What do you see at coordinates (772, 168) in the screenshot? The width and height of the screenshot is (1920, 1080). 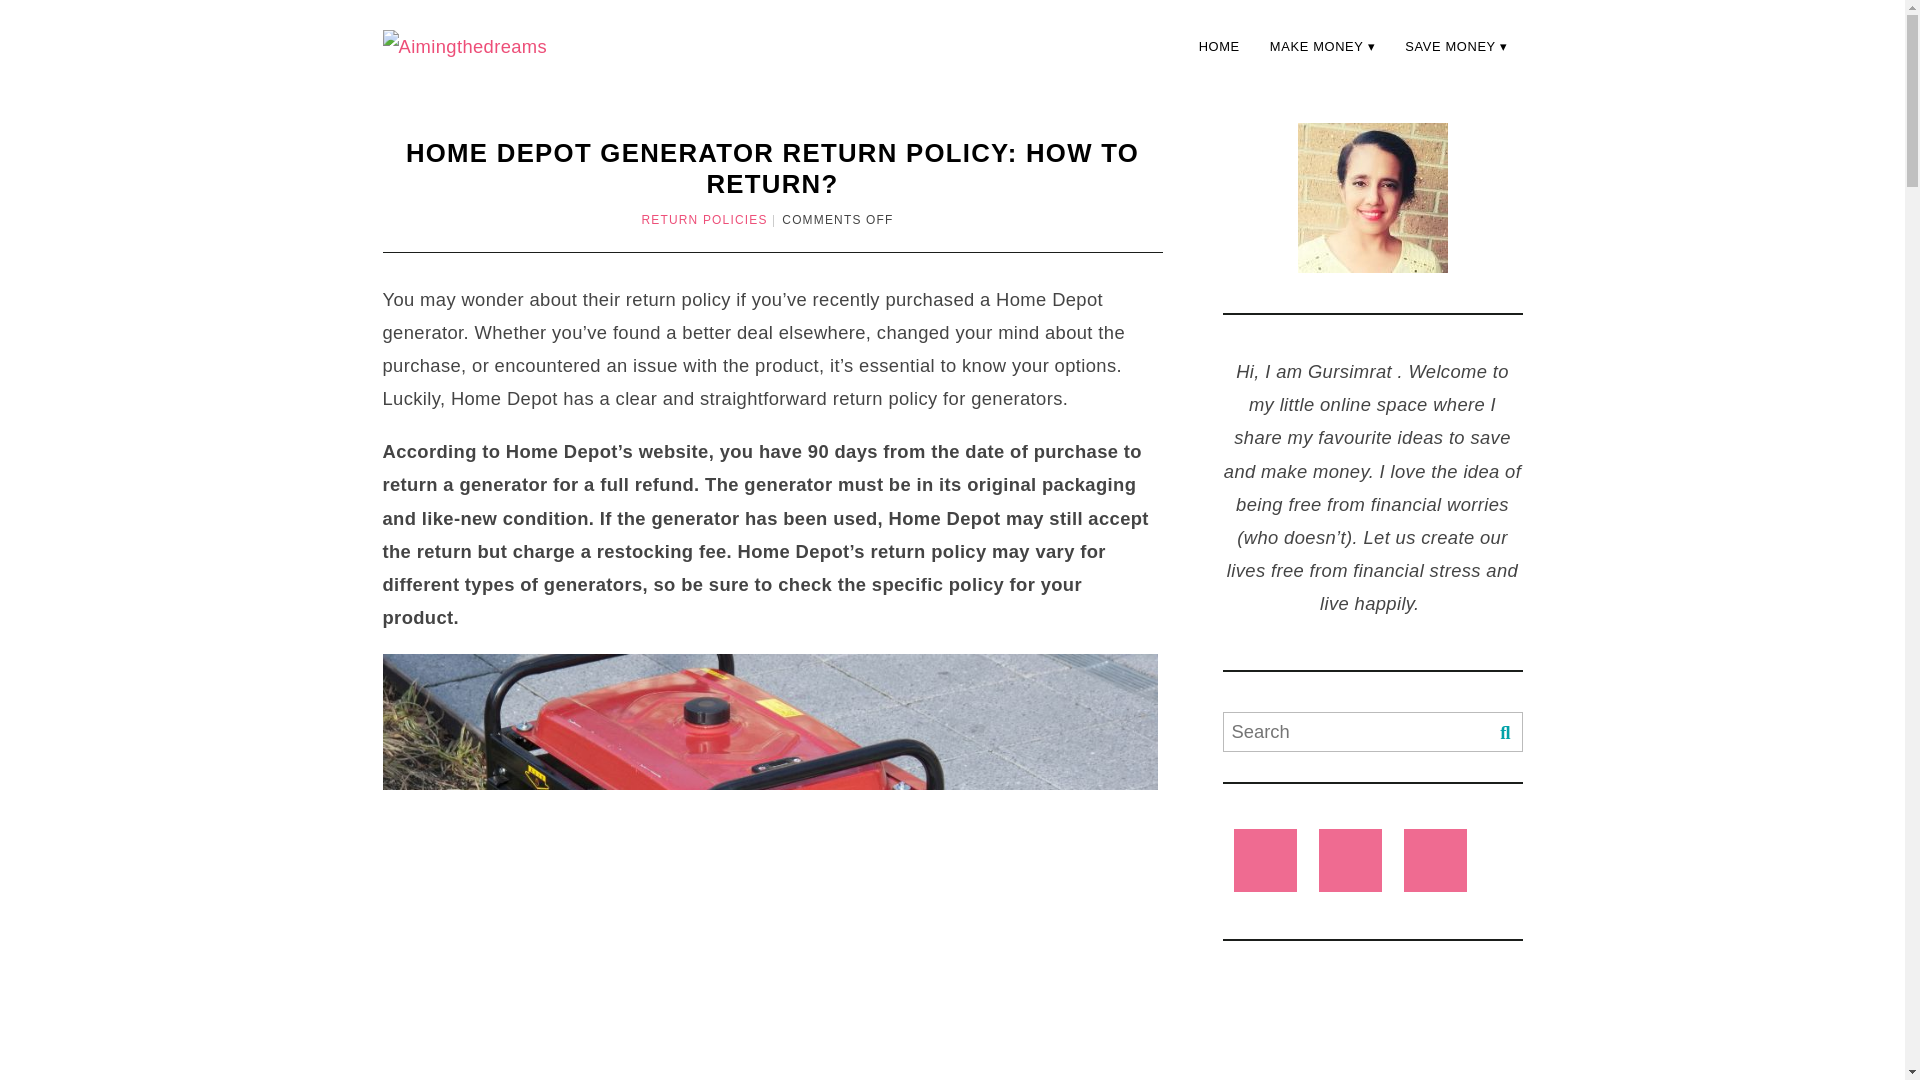 I see `Home Depot Generator Return Policy: How to return?` at bounding box center [772, 168].